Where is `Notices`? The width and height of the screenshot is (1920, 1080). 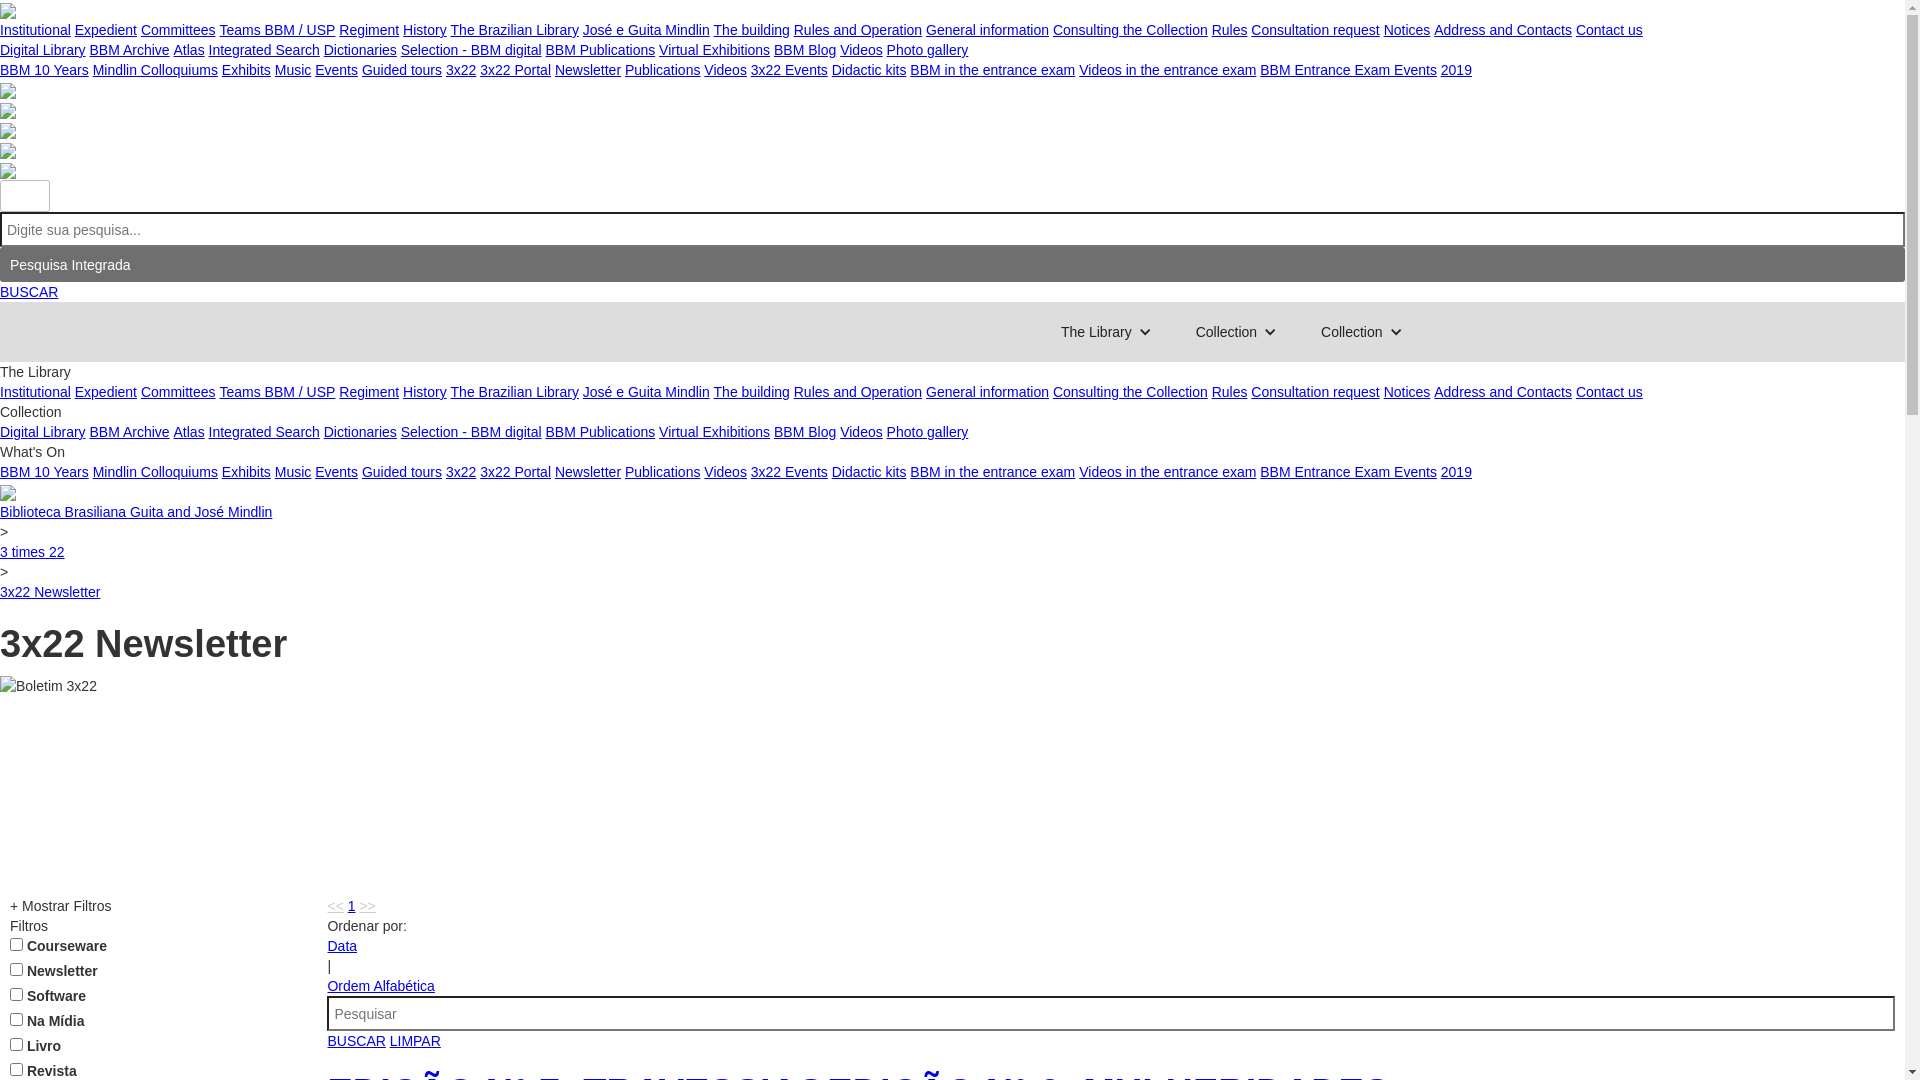 Notices is located at coordinates (1408, 30).